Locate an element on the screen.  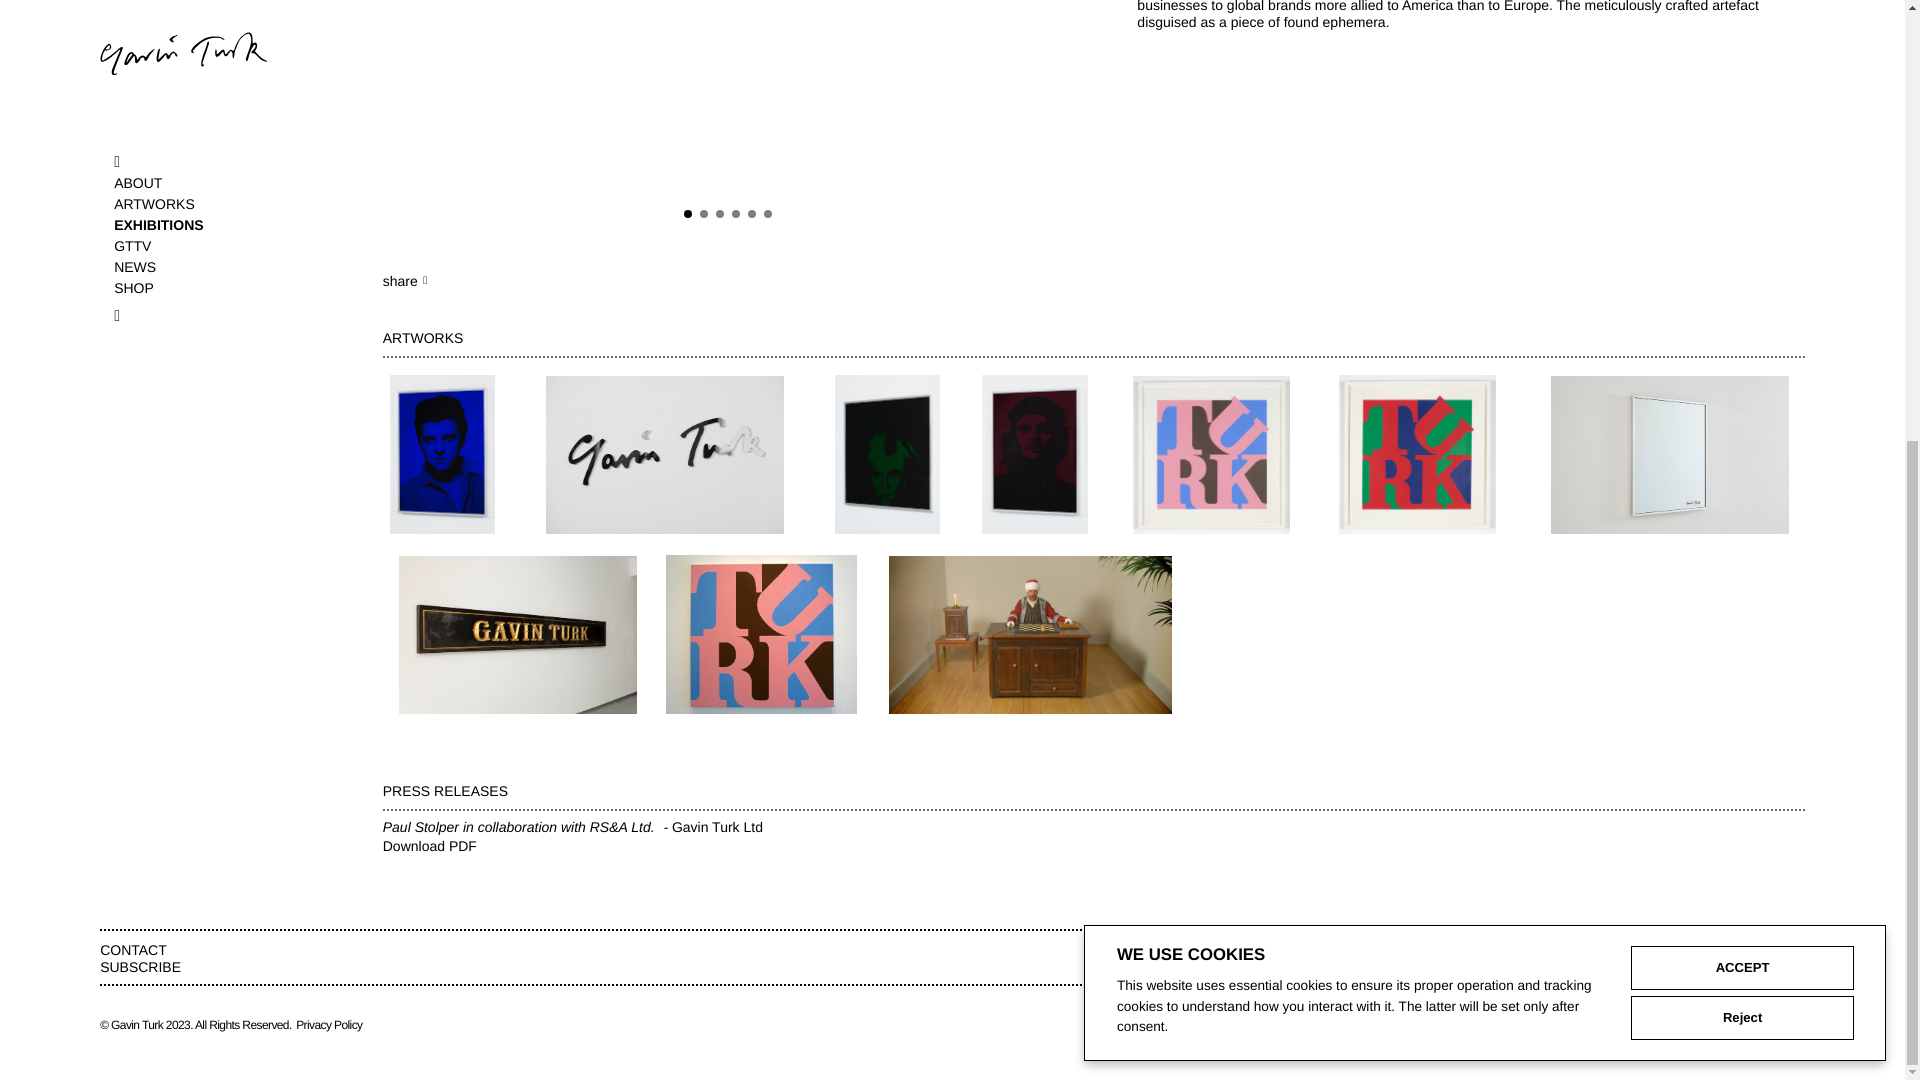
The Mechanical Turk is located at coordinates (1030, 634).